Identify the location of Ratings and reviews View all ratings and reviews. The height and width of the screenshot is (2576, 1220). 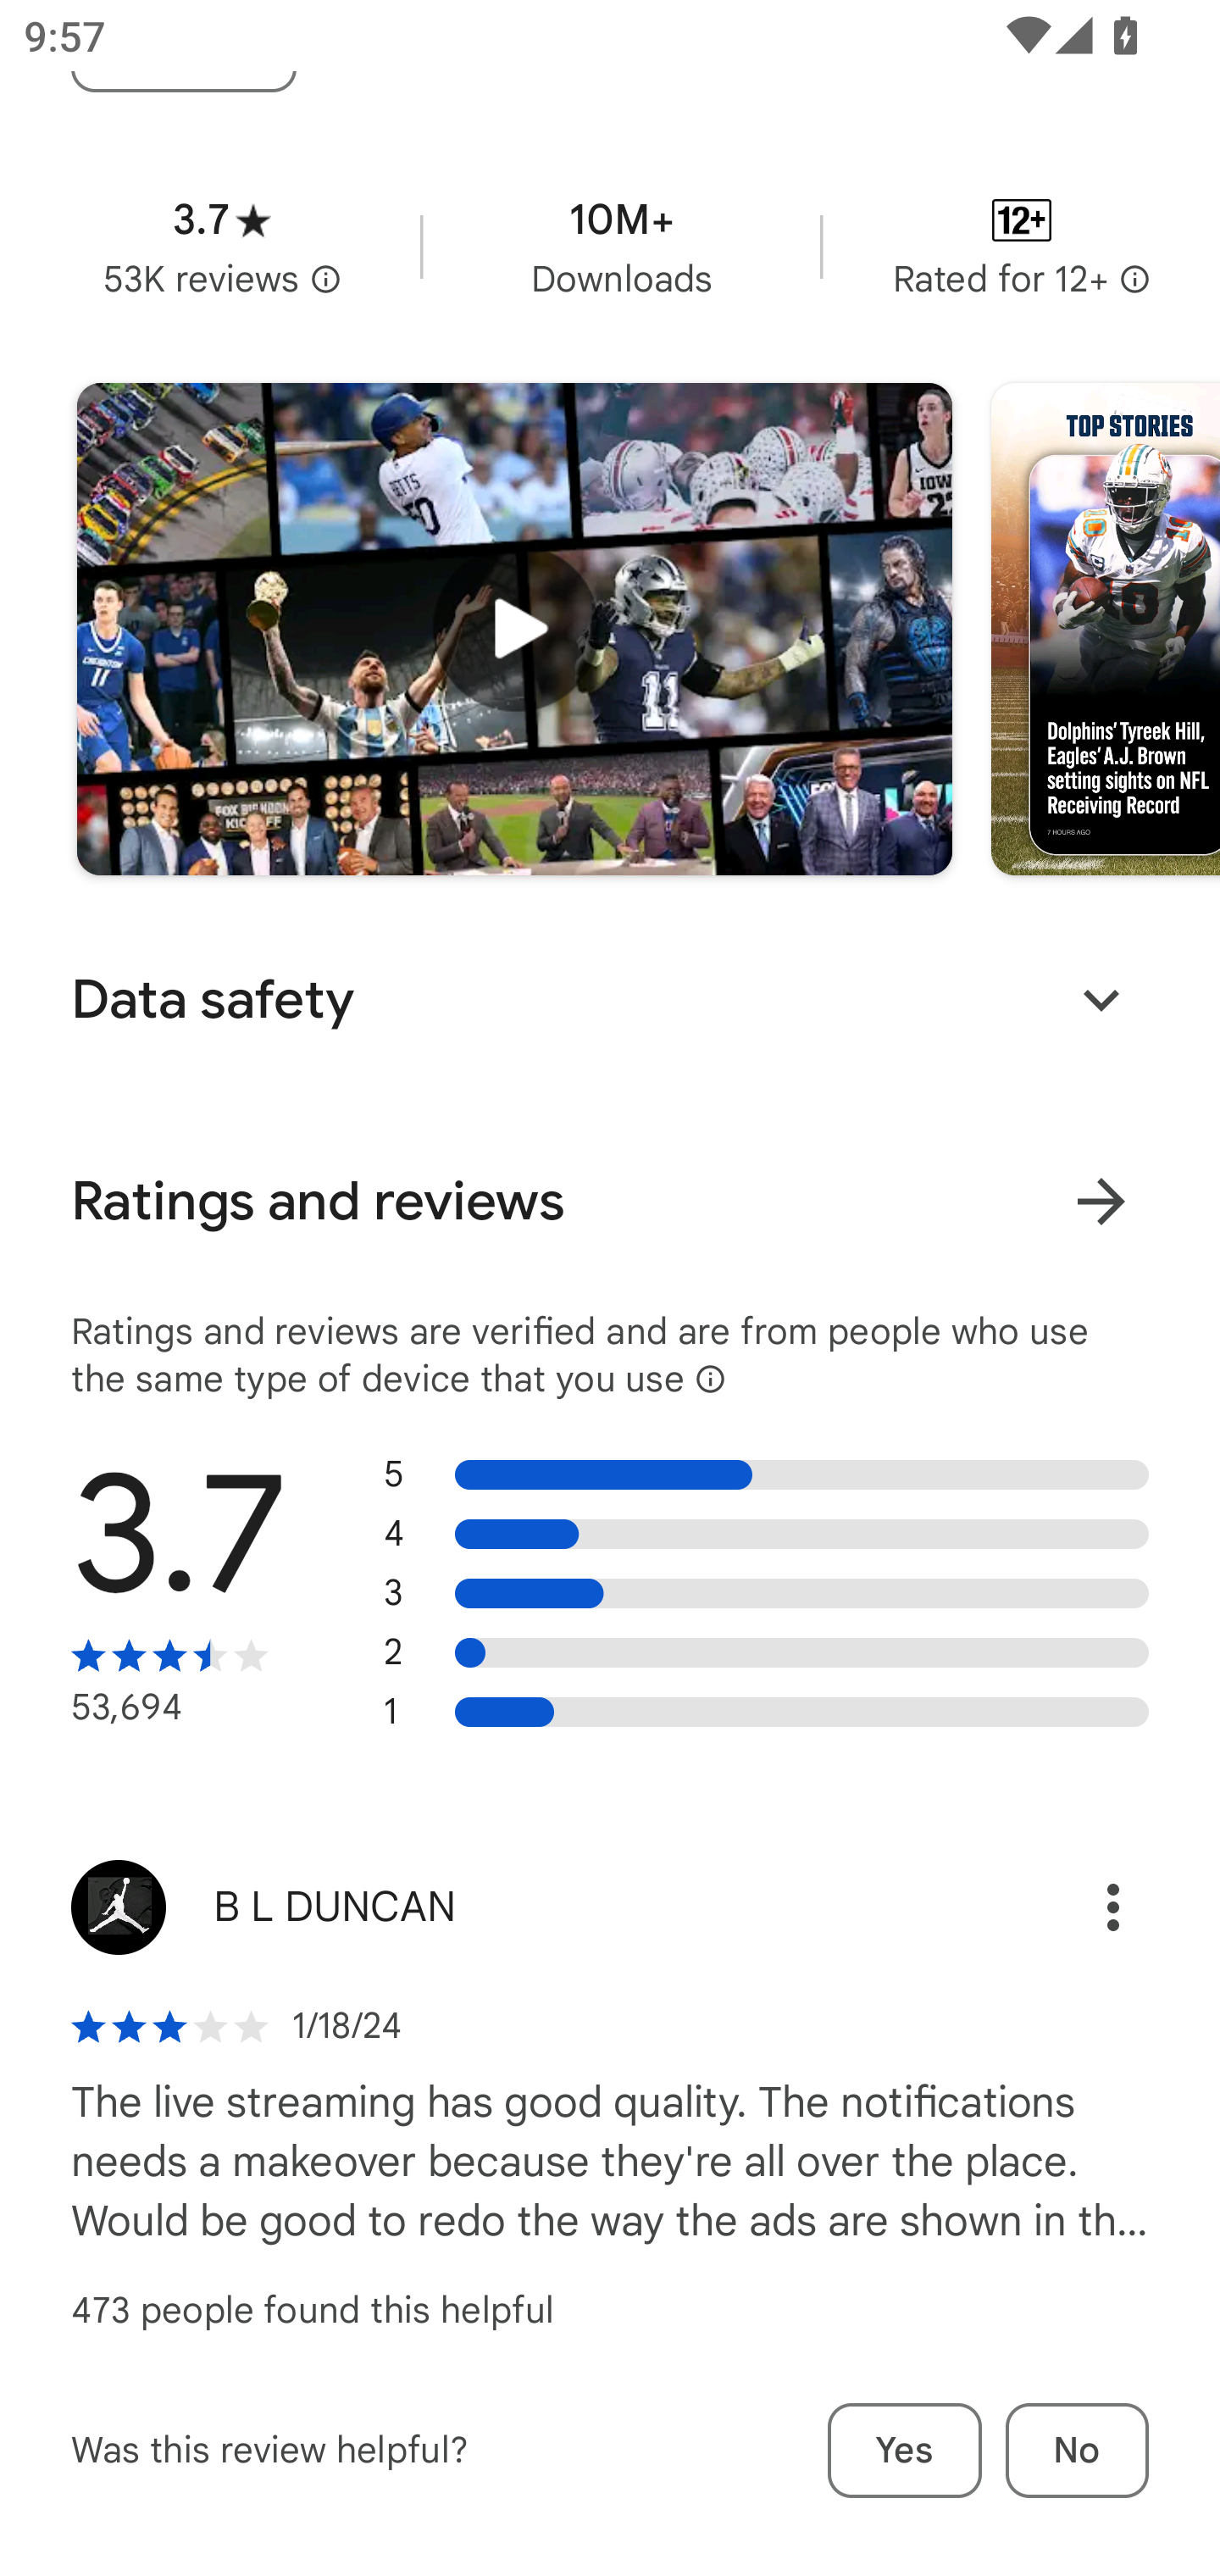
(610, 1202).